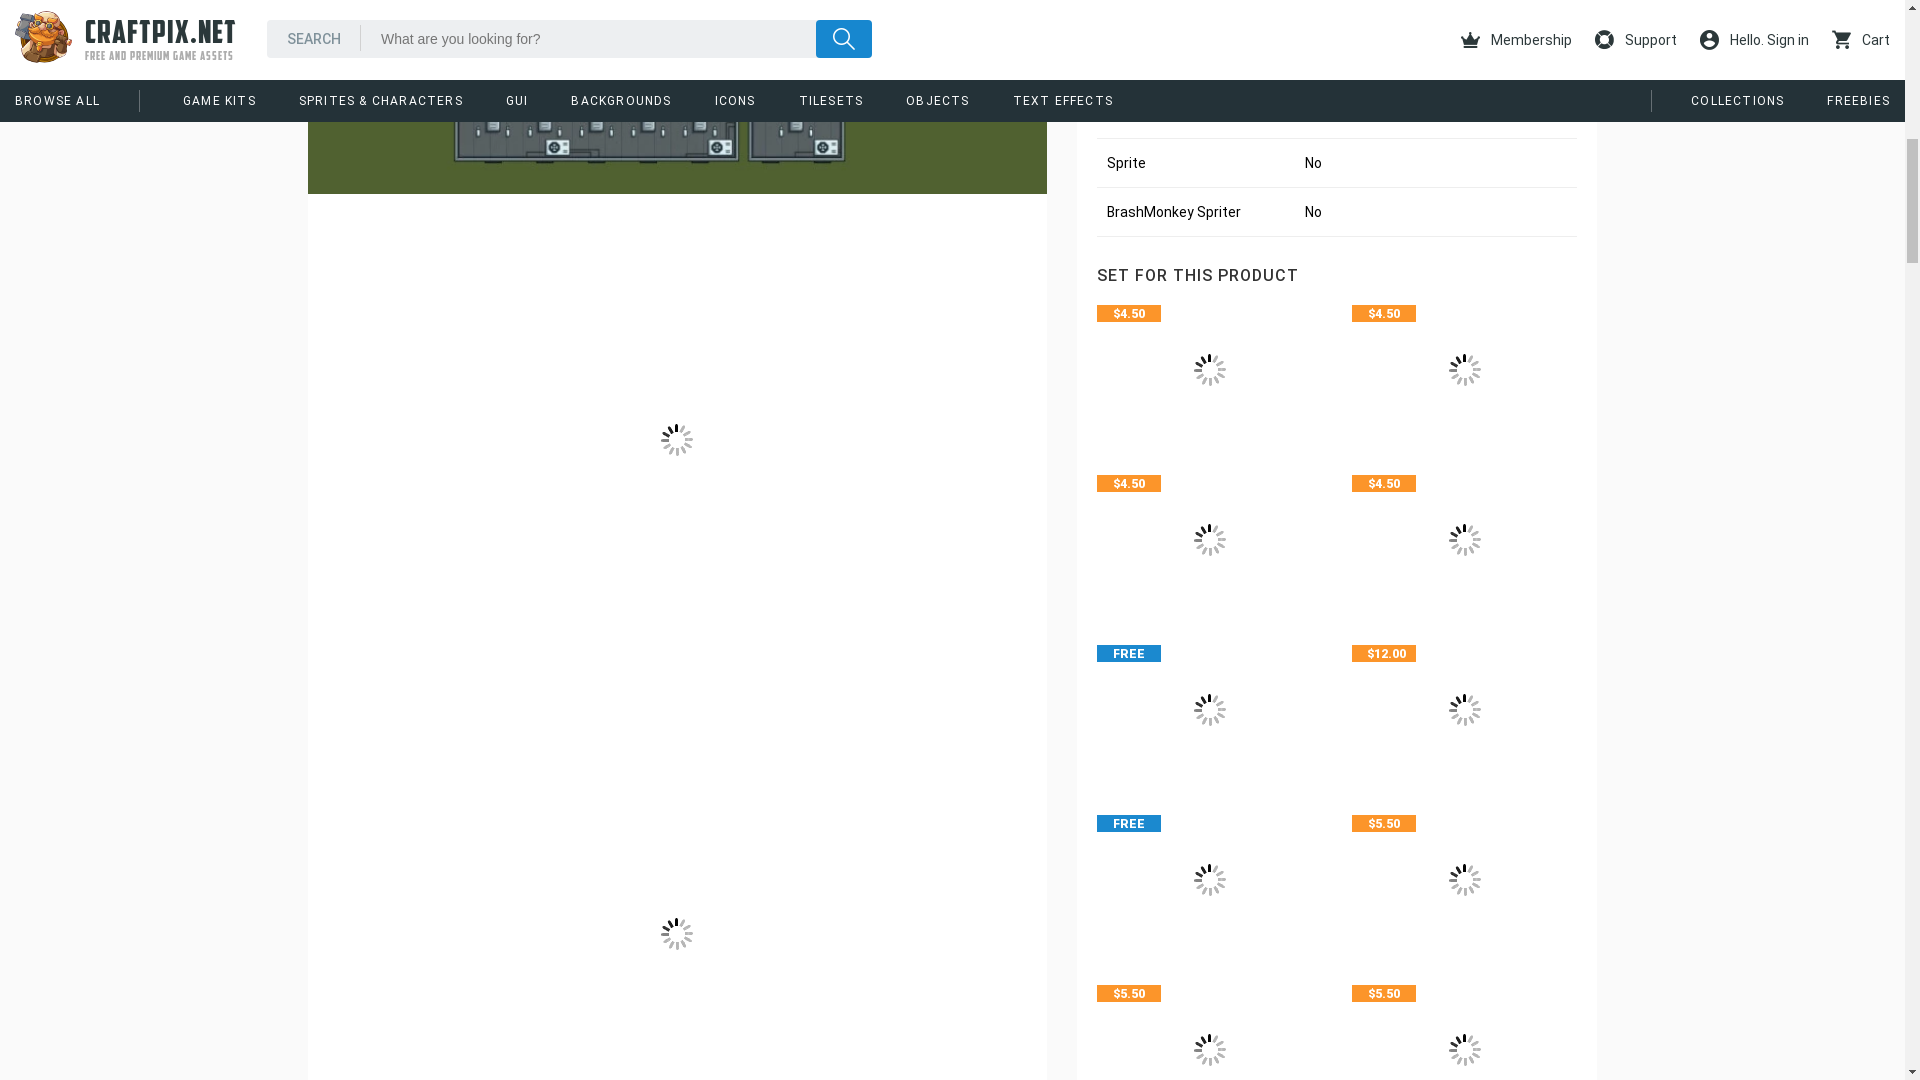  What do you see at coordinates (1209, 540) in the screenshot?
I see `TDS Modern: Hero, Weapons and Props` at bounding box center [1209, 540].